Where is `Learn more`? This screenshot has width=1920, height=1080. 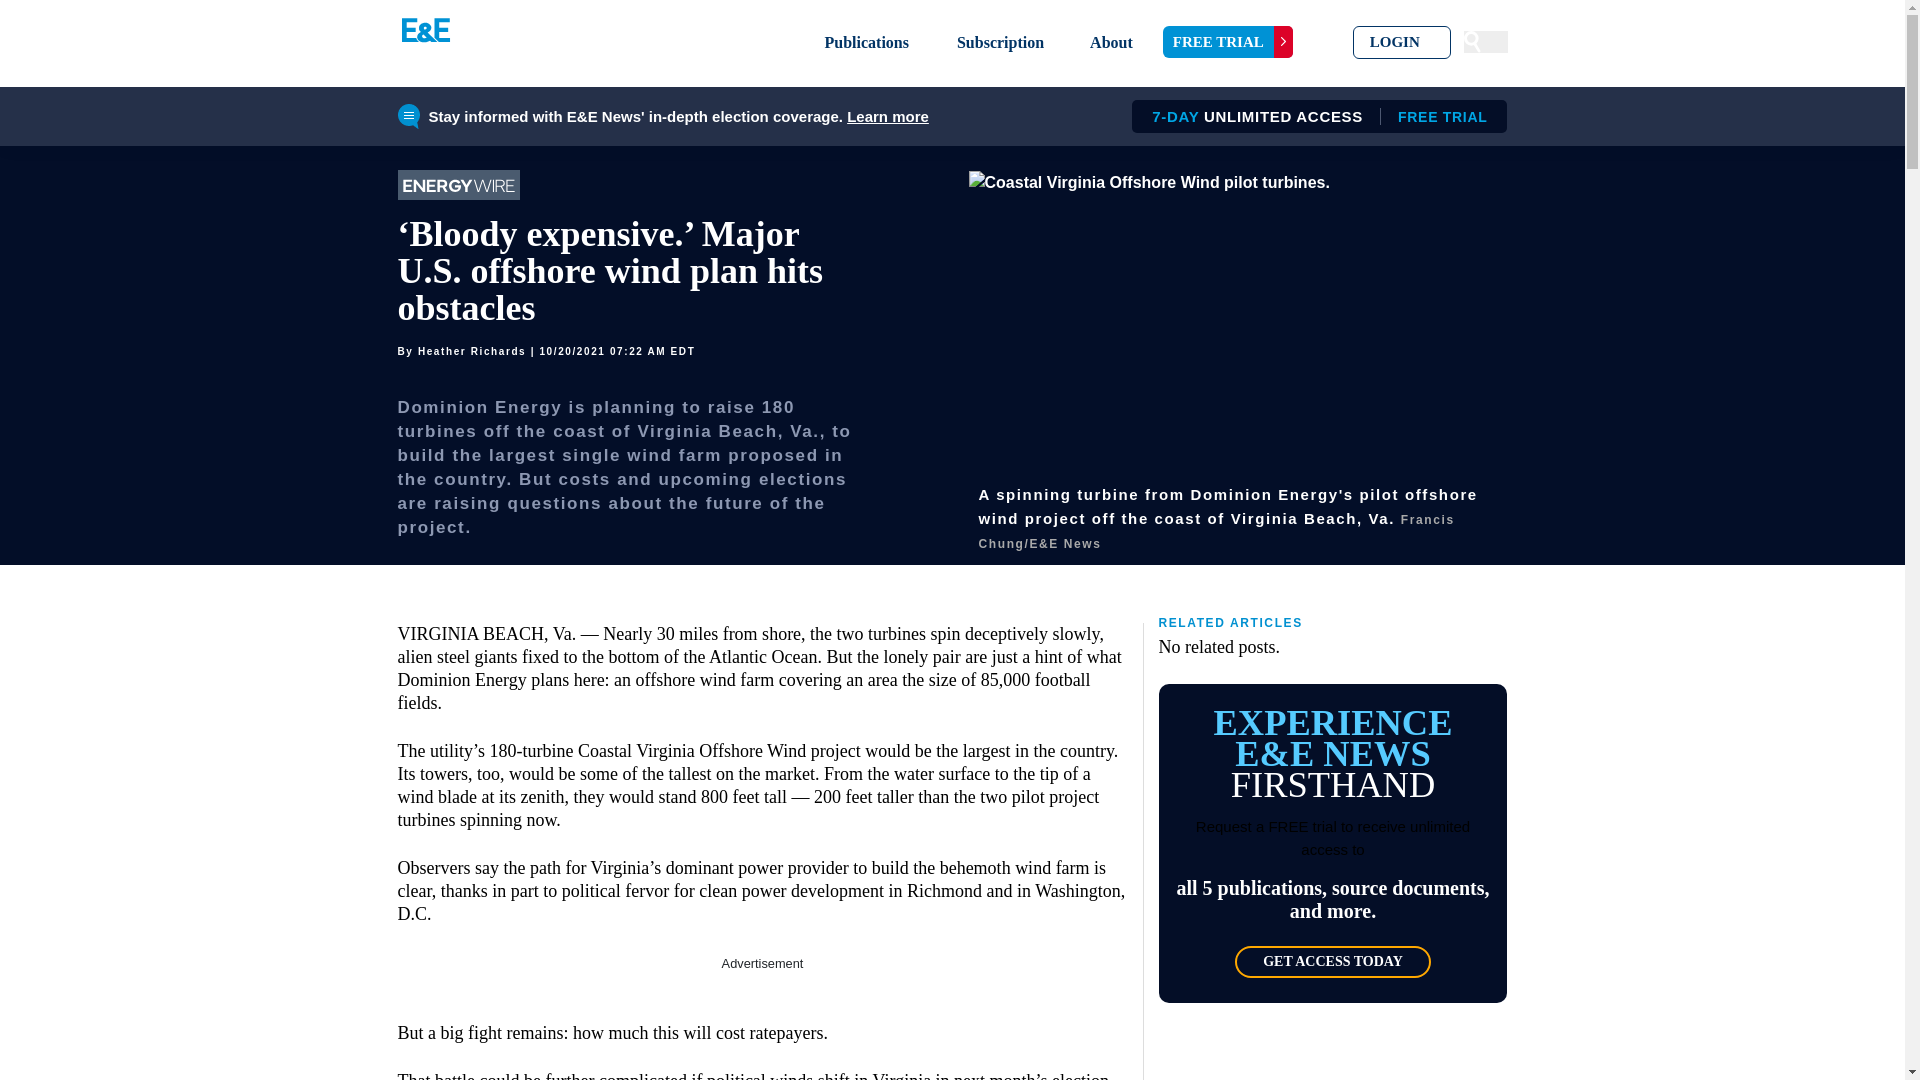
Learn more is located at coordinates (888, 116).